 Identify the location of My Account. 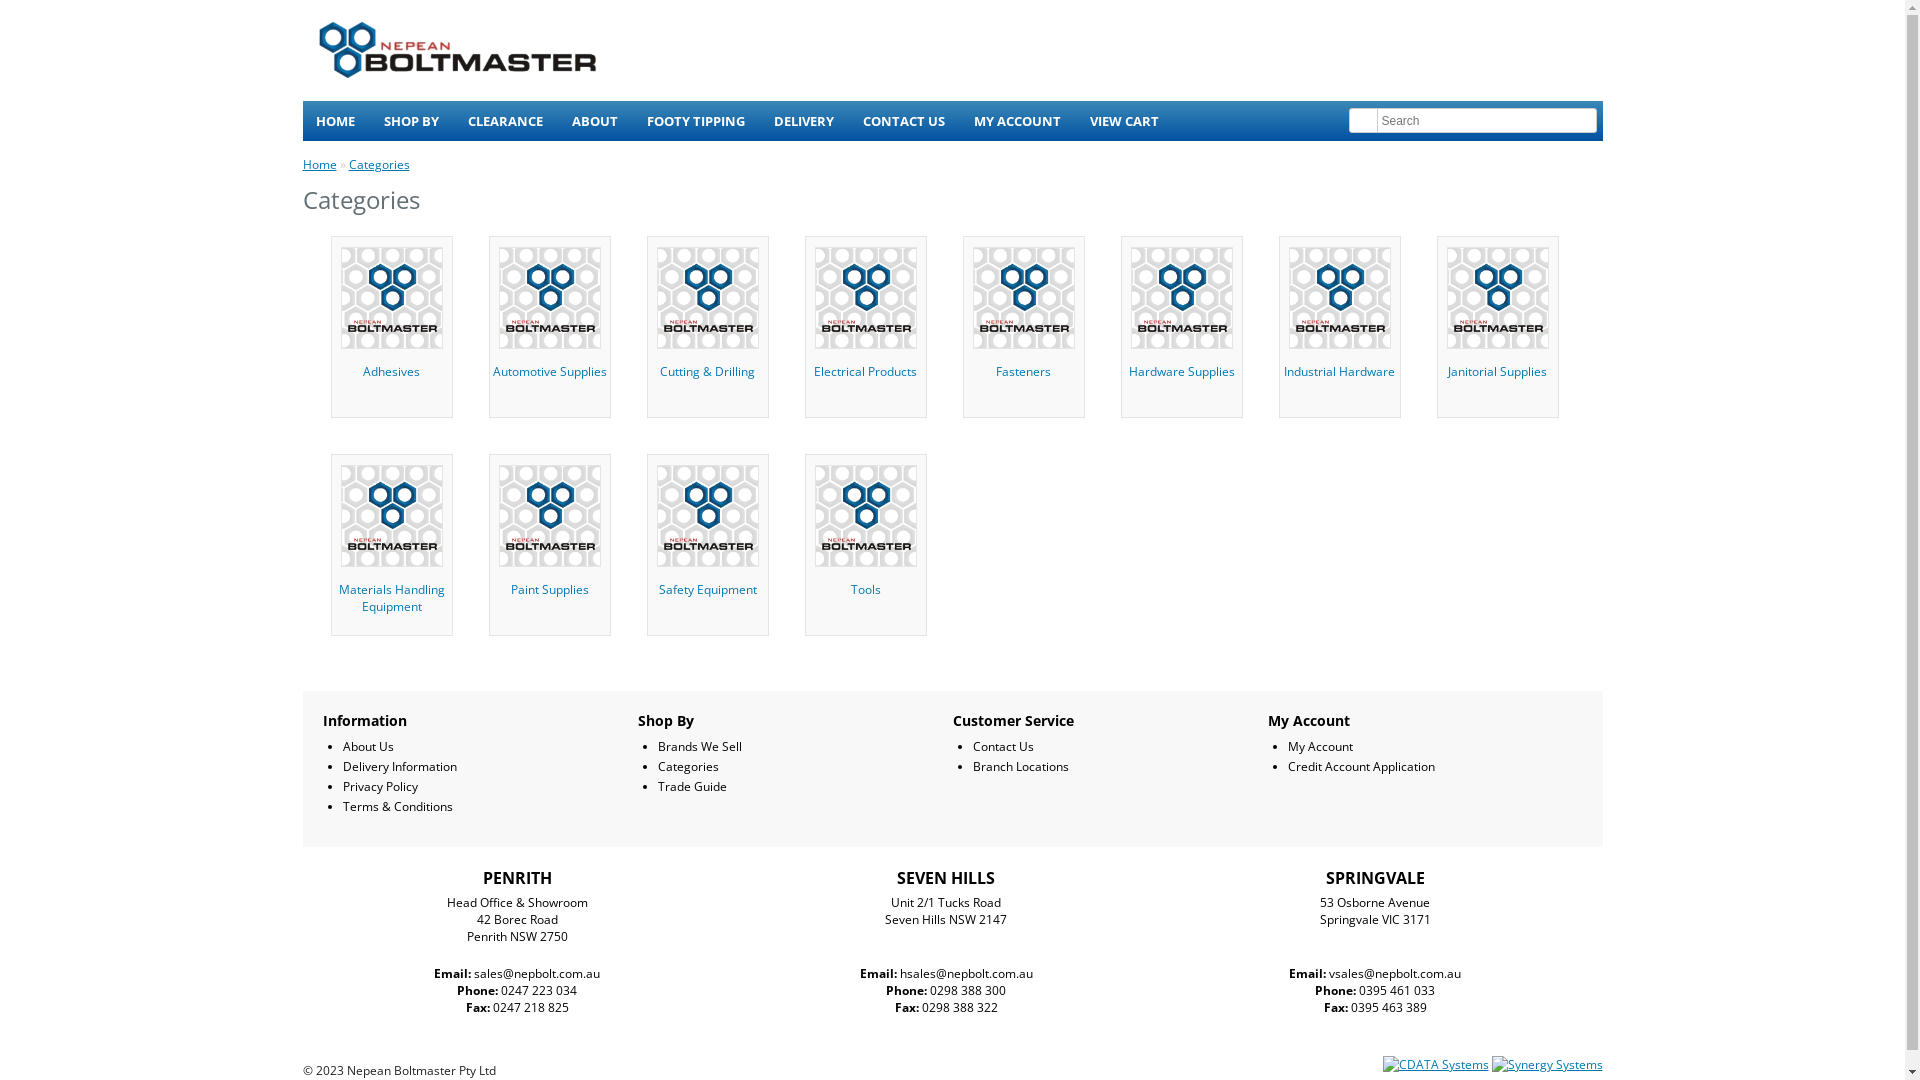
(1320, 746).